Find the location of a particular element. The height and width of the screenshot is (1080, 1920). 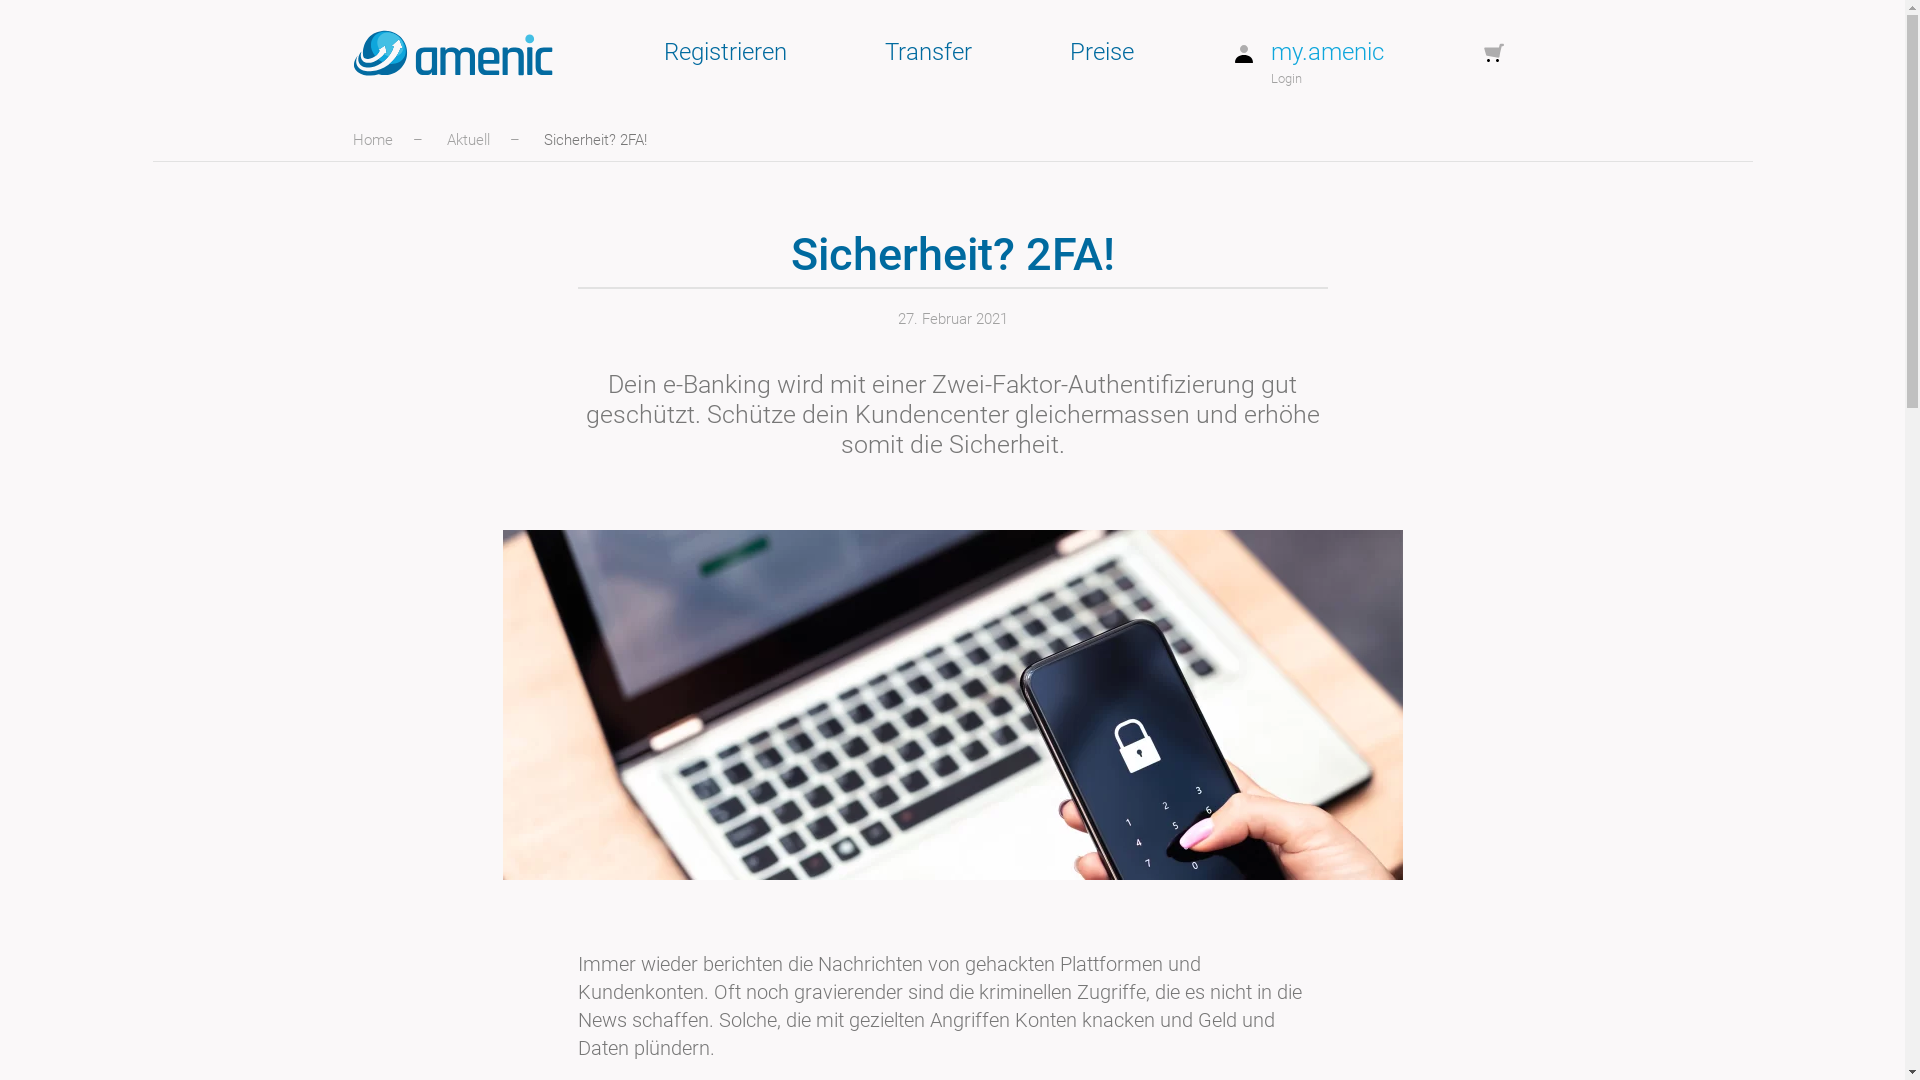

Registrieren is located at coordinates (724, 53).